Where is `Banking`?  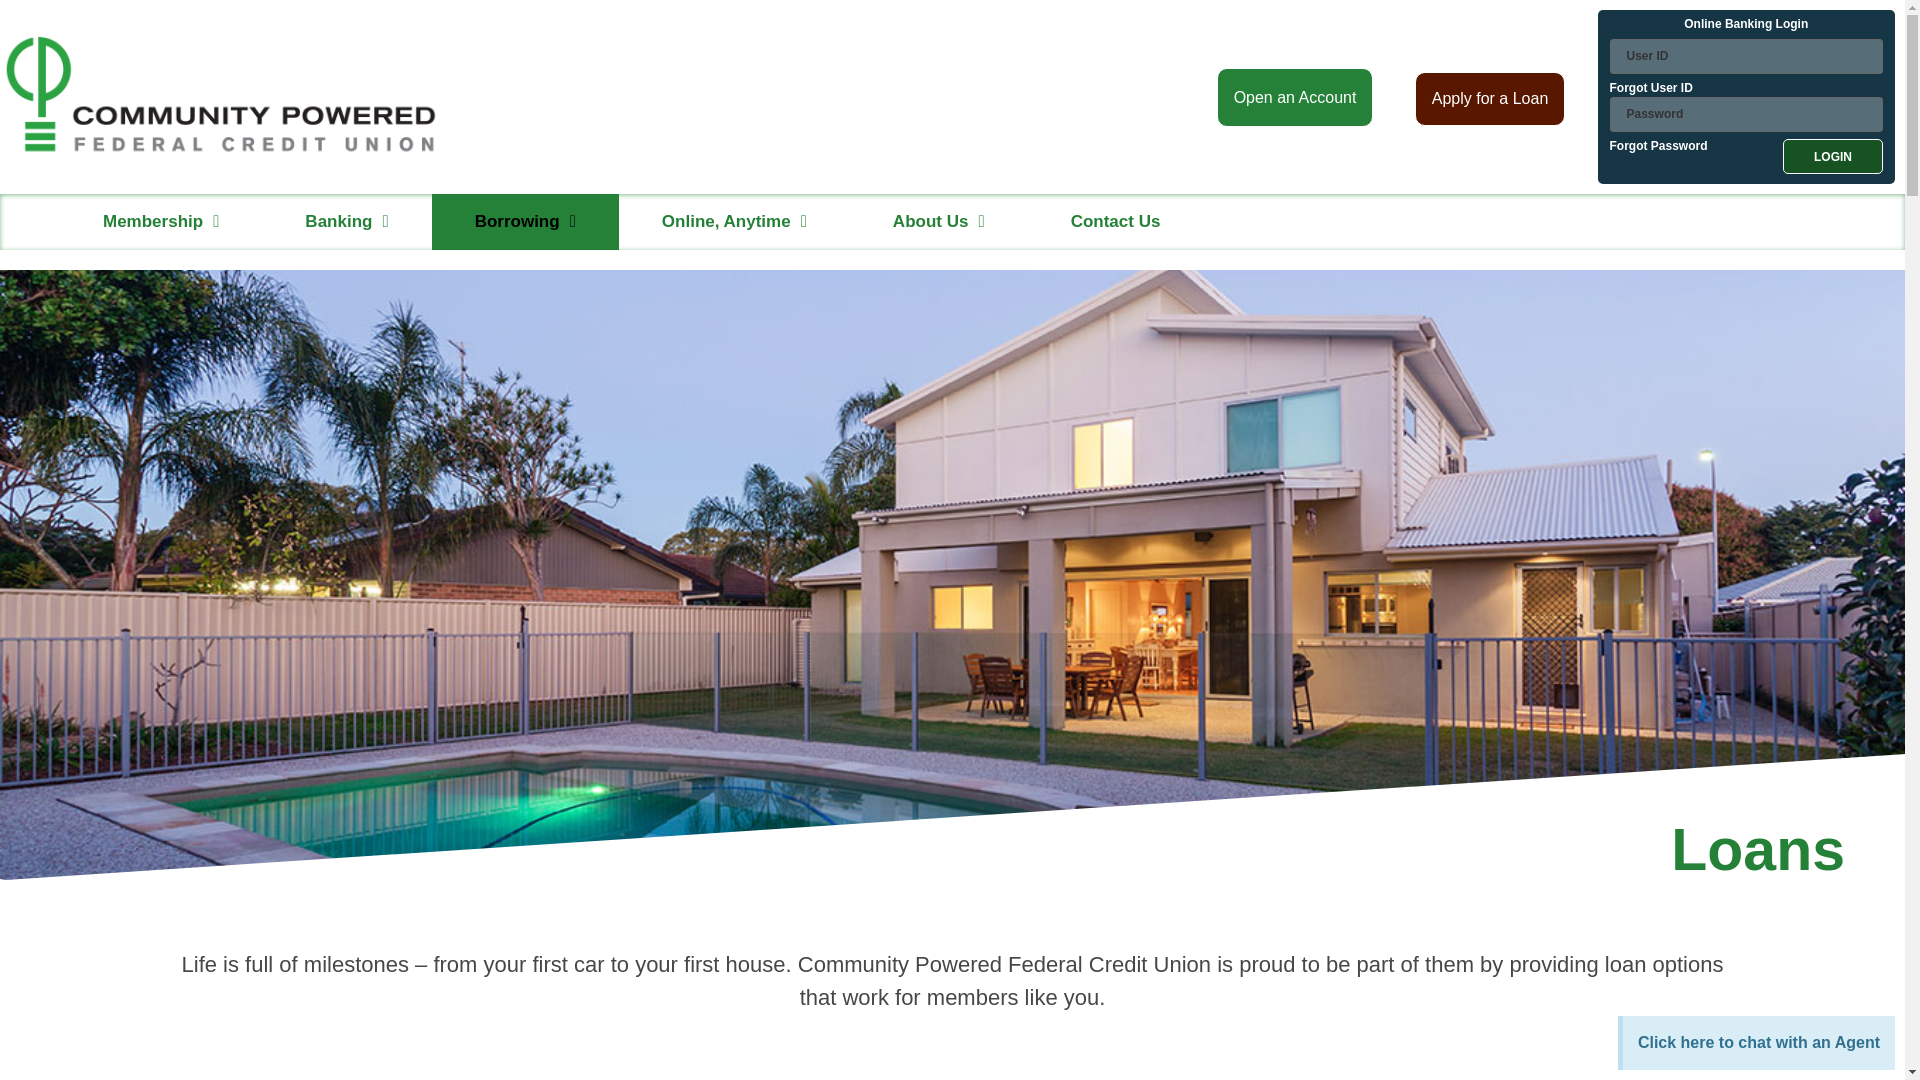 Banking is located at coordinates (346, 222).